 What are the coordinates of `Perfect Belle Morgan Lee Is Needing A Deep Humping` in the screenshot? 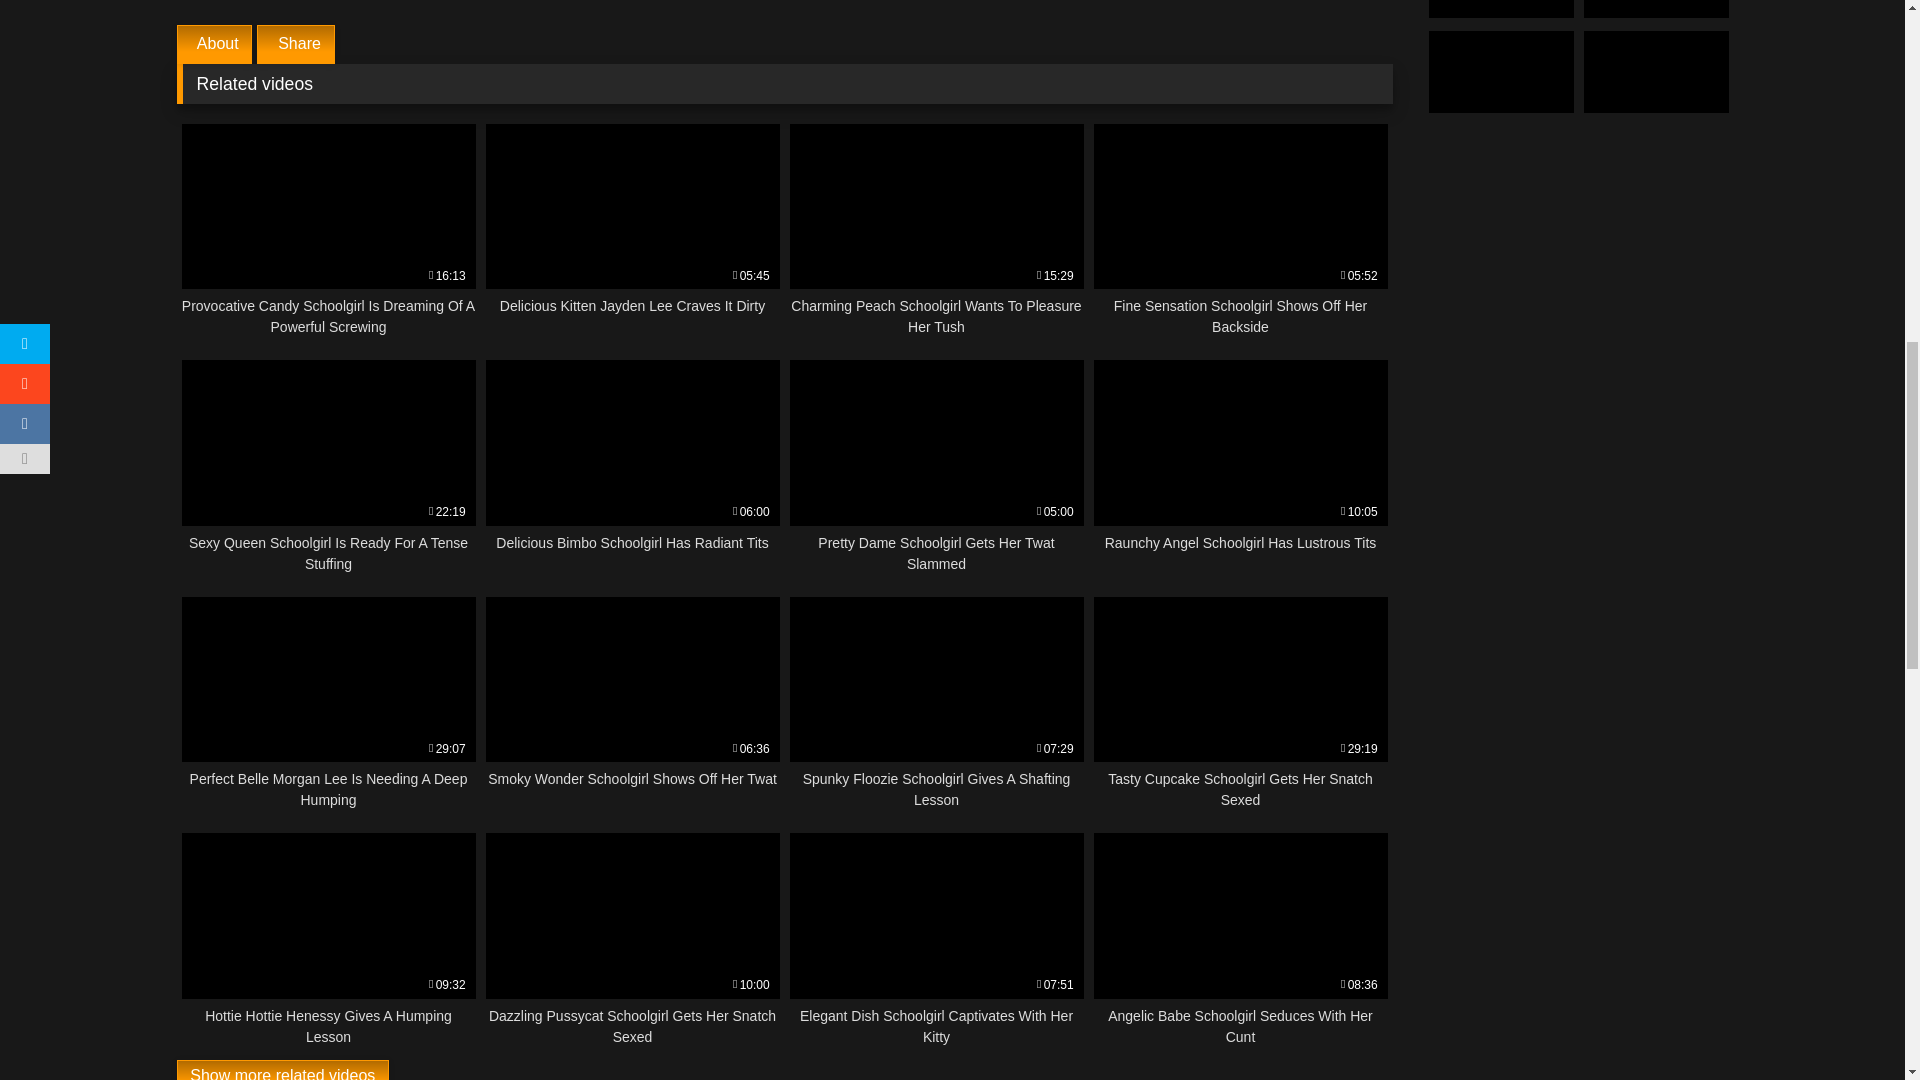 It's located at (1241, 231).